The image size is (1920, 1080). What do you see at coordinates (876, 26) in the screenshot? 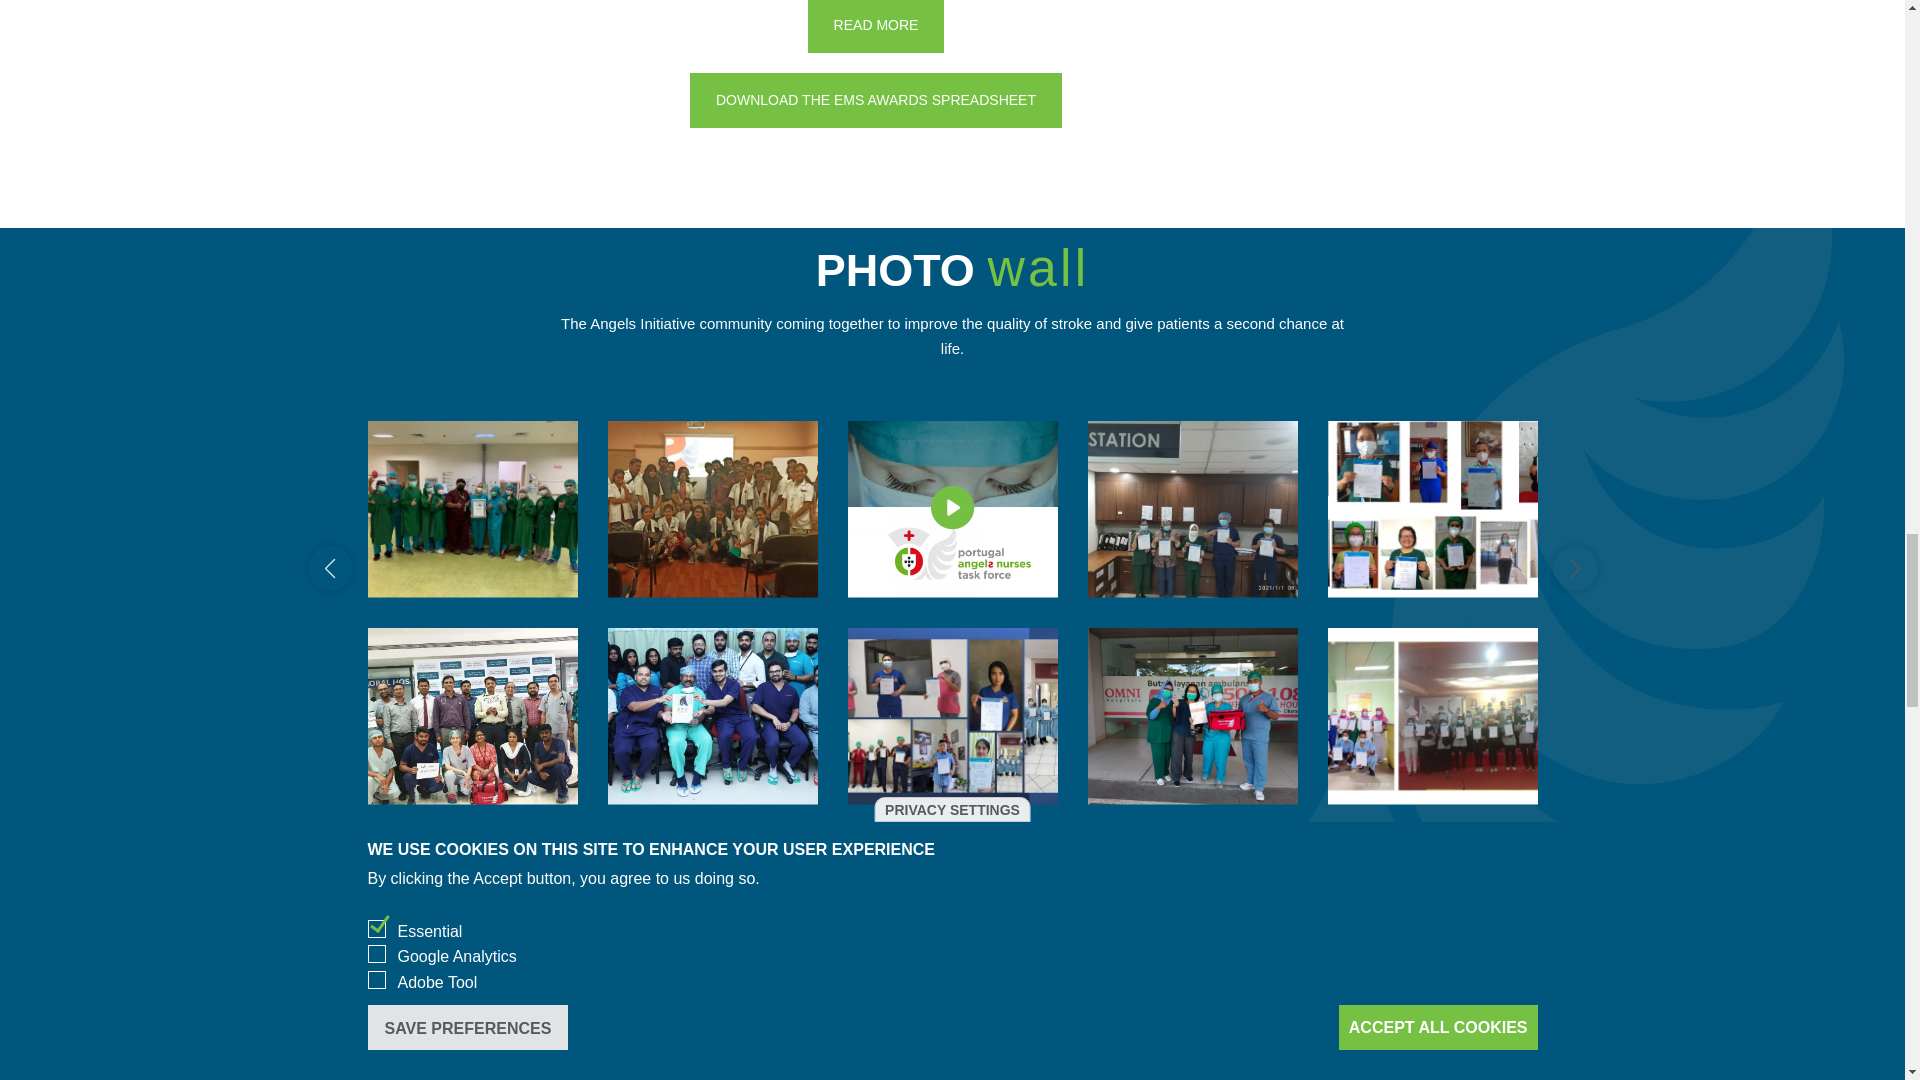
I see `READ MORE` at bounding box center [876, 26].